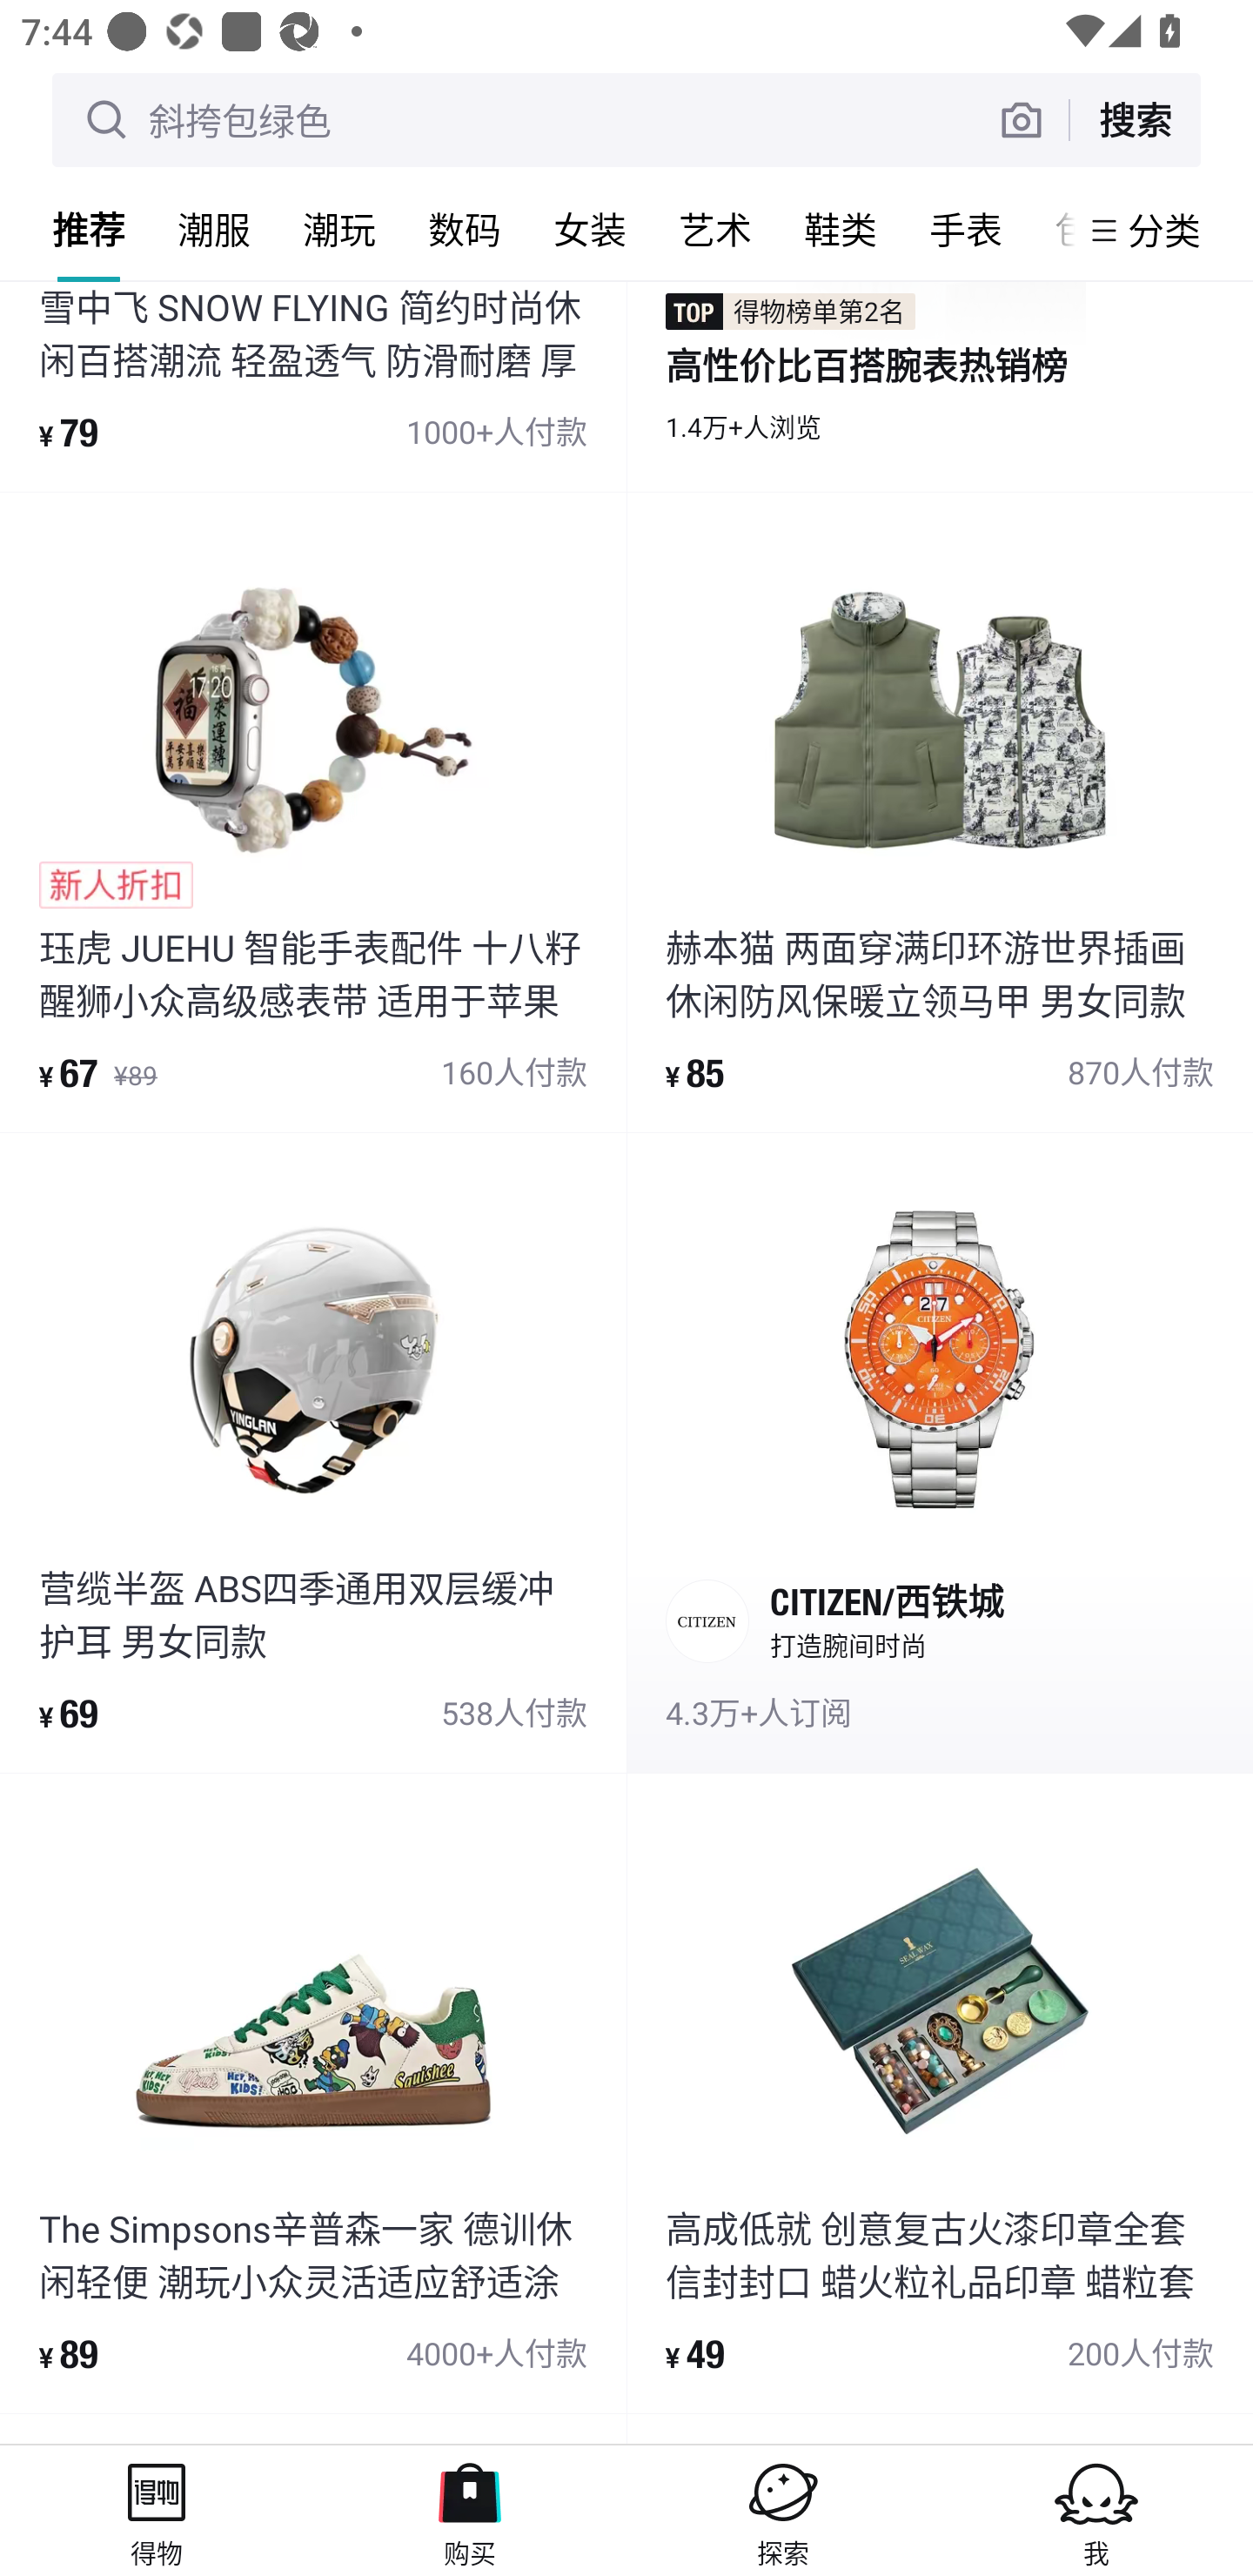 This screenshot has width=1253, height=2576. What do you see at coordinates (1164, 230) in the screenshot?
I see `分类` at bounding box center [1164, 230].